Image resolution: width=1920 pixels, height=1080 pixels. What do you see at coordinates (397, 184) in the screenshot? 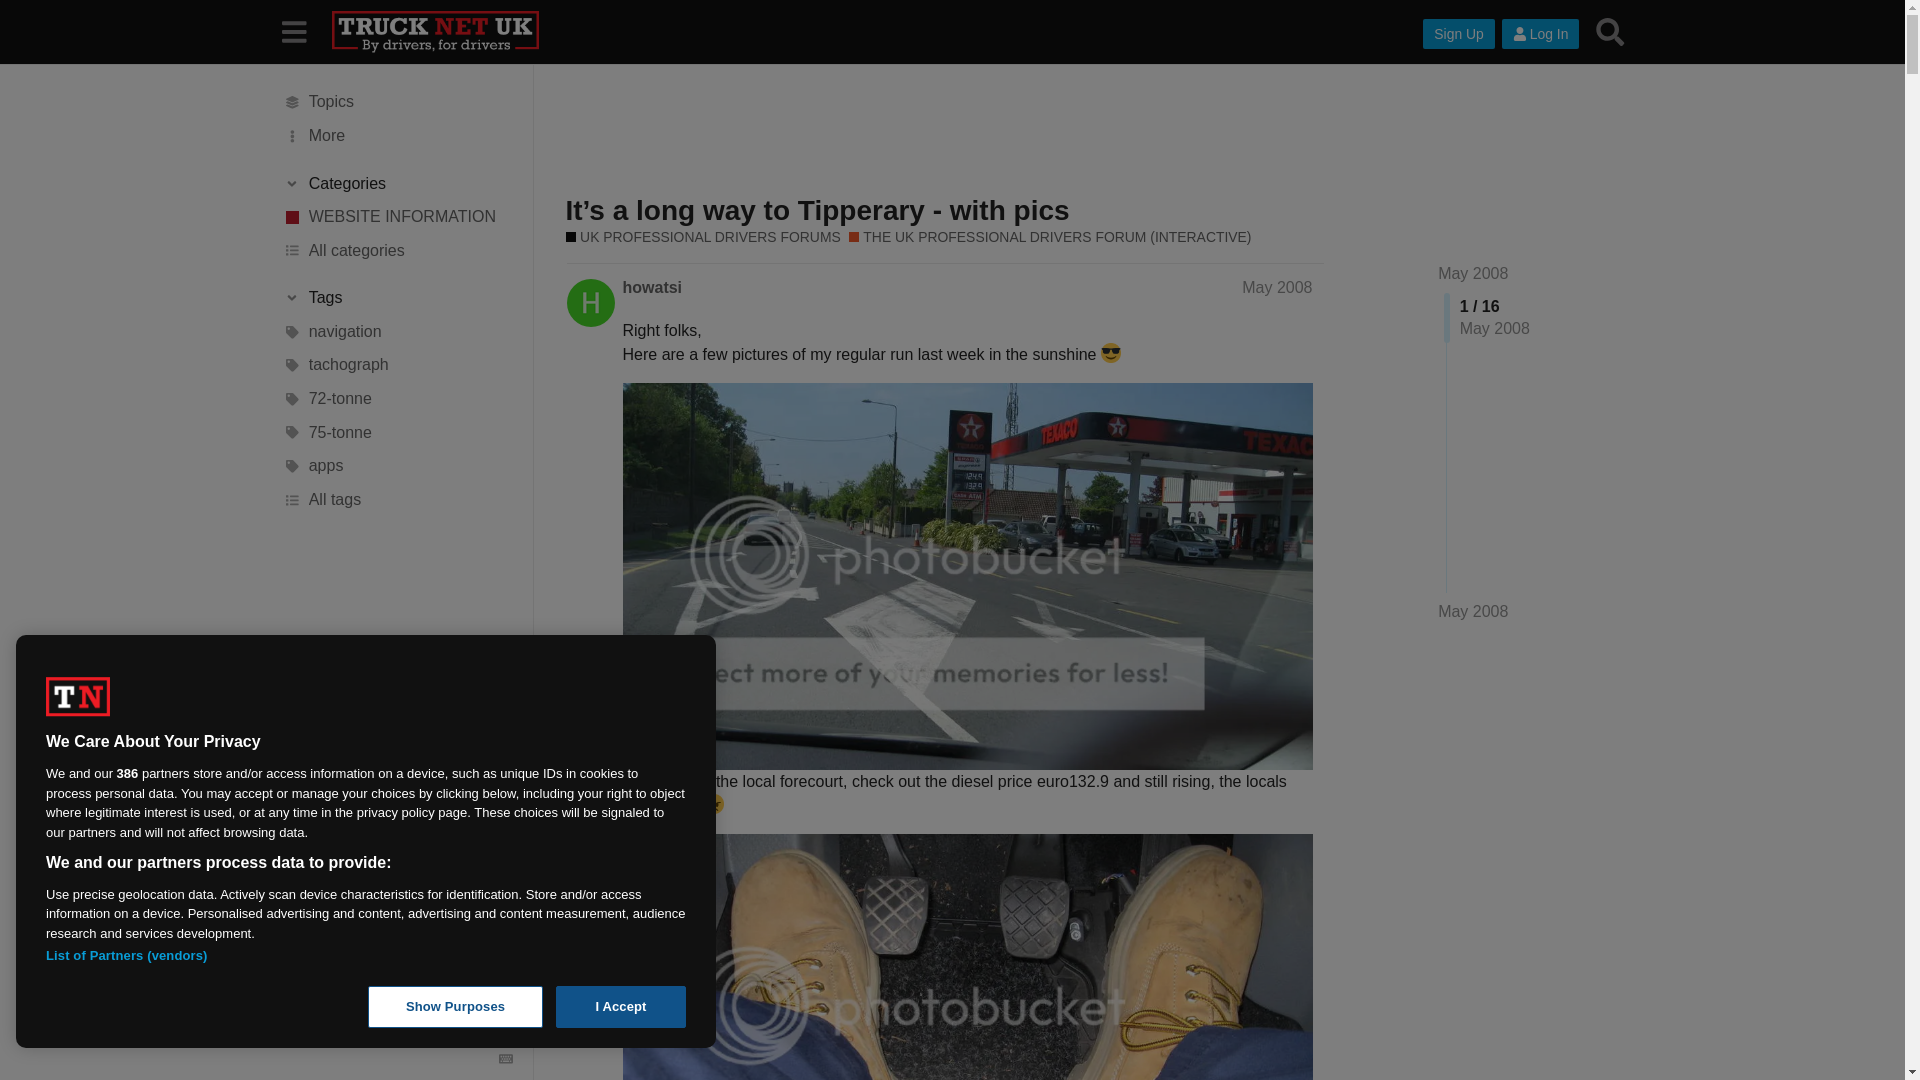
I see `Toggle section` at bounding box center [397, 184].